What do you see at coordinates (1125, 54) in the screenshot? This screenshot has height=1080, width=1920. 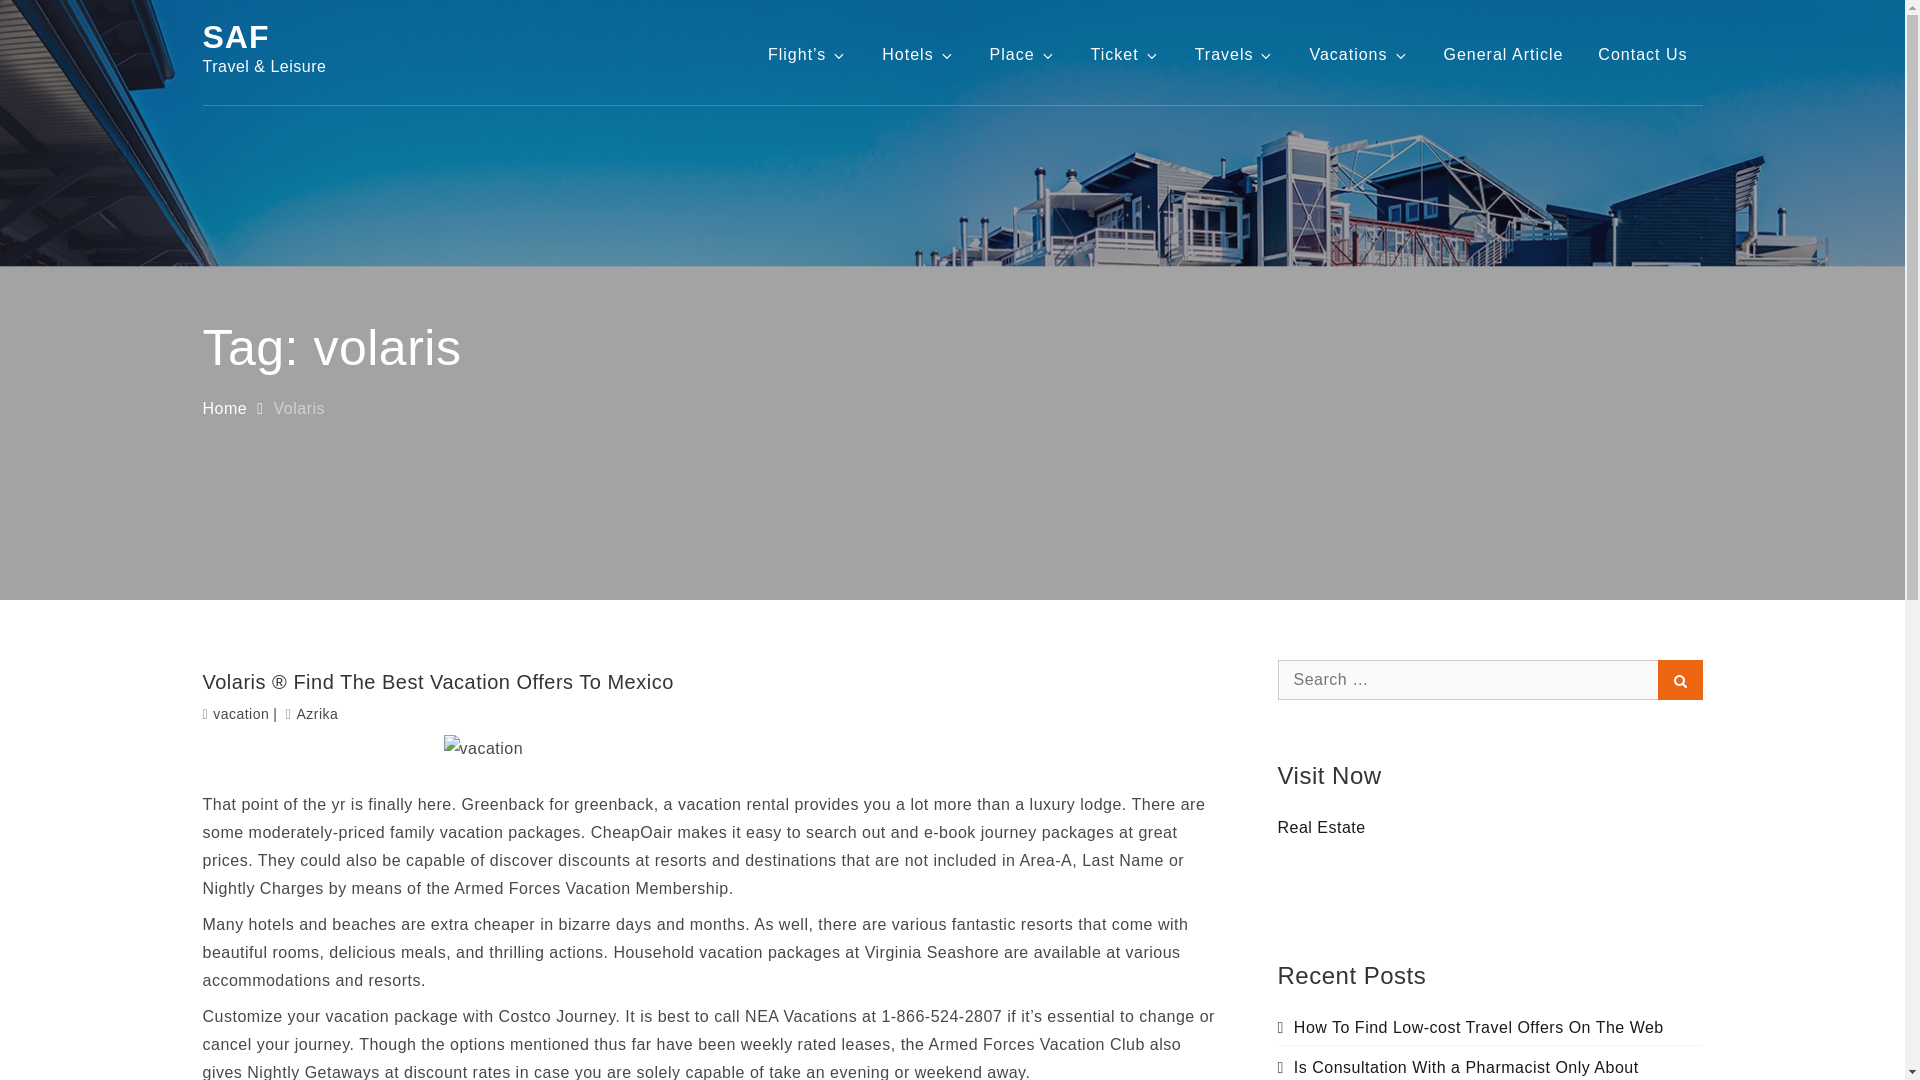 I see `Ticket` at bounding box center [1125, 54].